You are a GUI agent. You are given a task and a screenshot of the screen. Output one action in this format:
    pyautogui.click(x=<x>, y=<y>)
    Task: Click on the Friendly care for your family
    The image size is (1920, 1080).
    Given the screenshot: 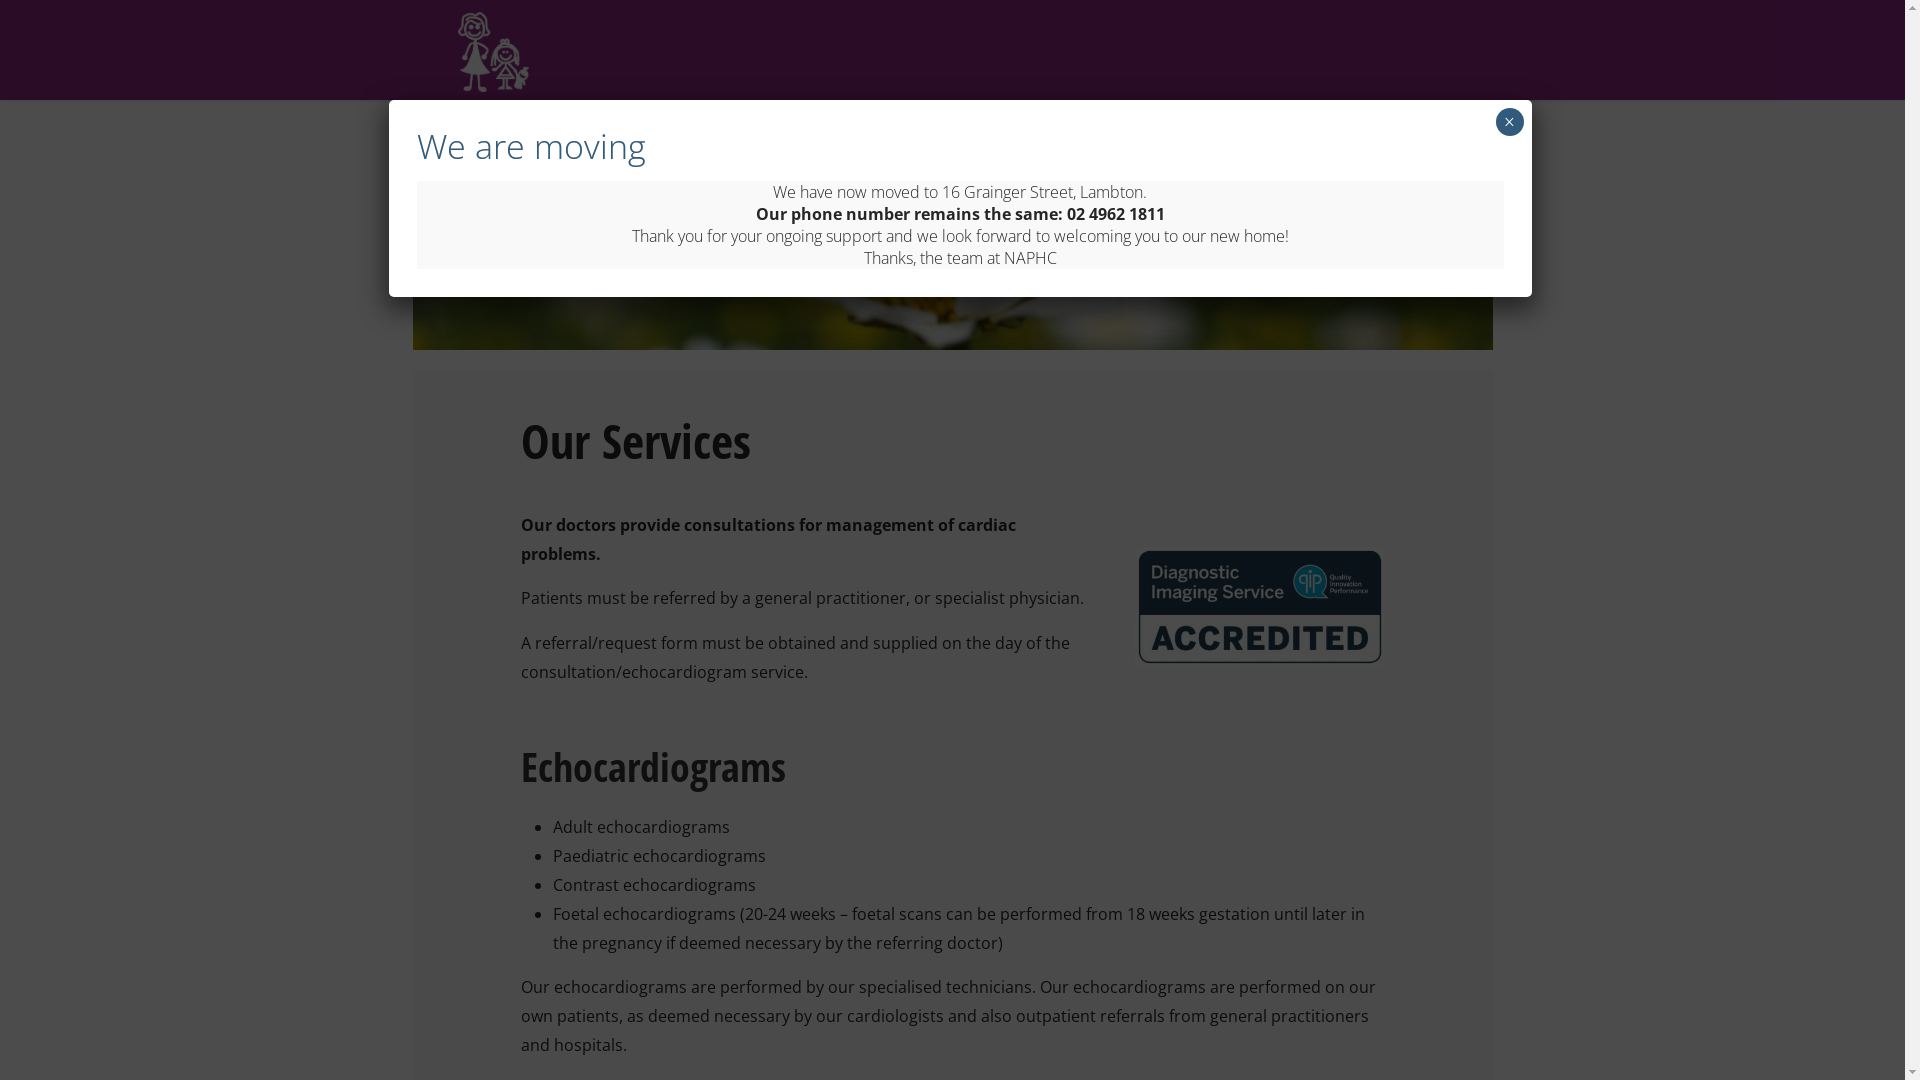 What is the action you would take?
    pyautogui.click(x=563, y=302)
    